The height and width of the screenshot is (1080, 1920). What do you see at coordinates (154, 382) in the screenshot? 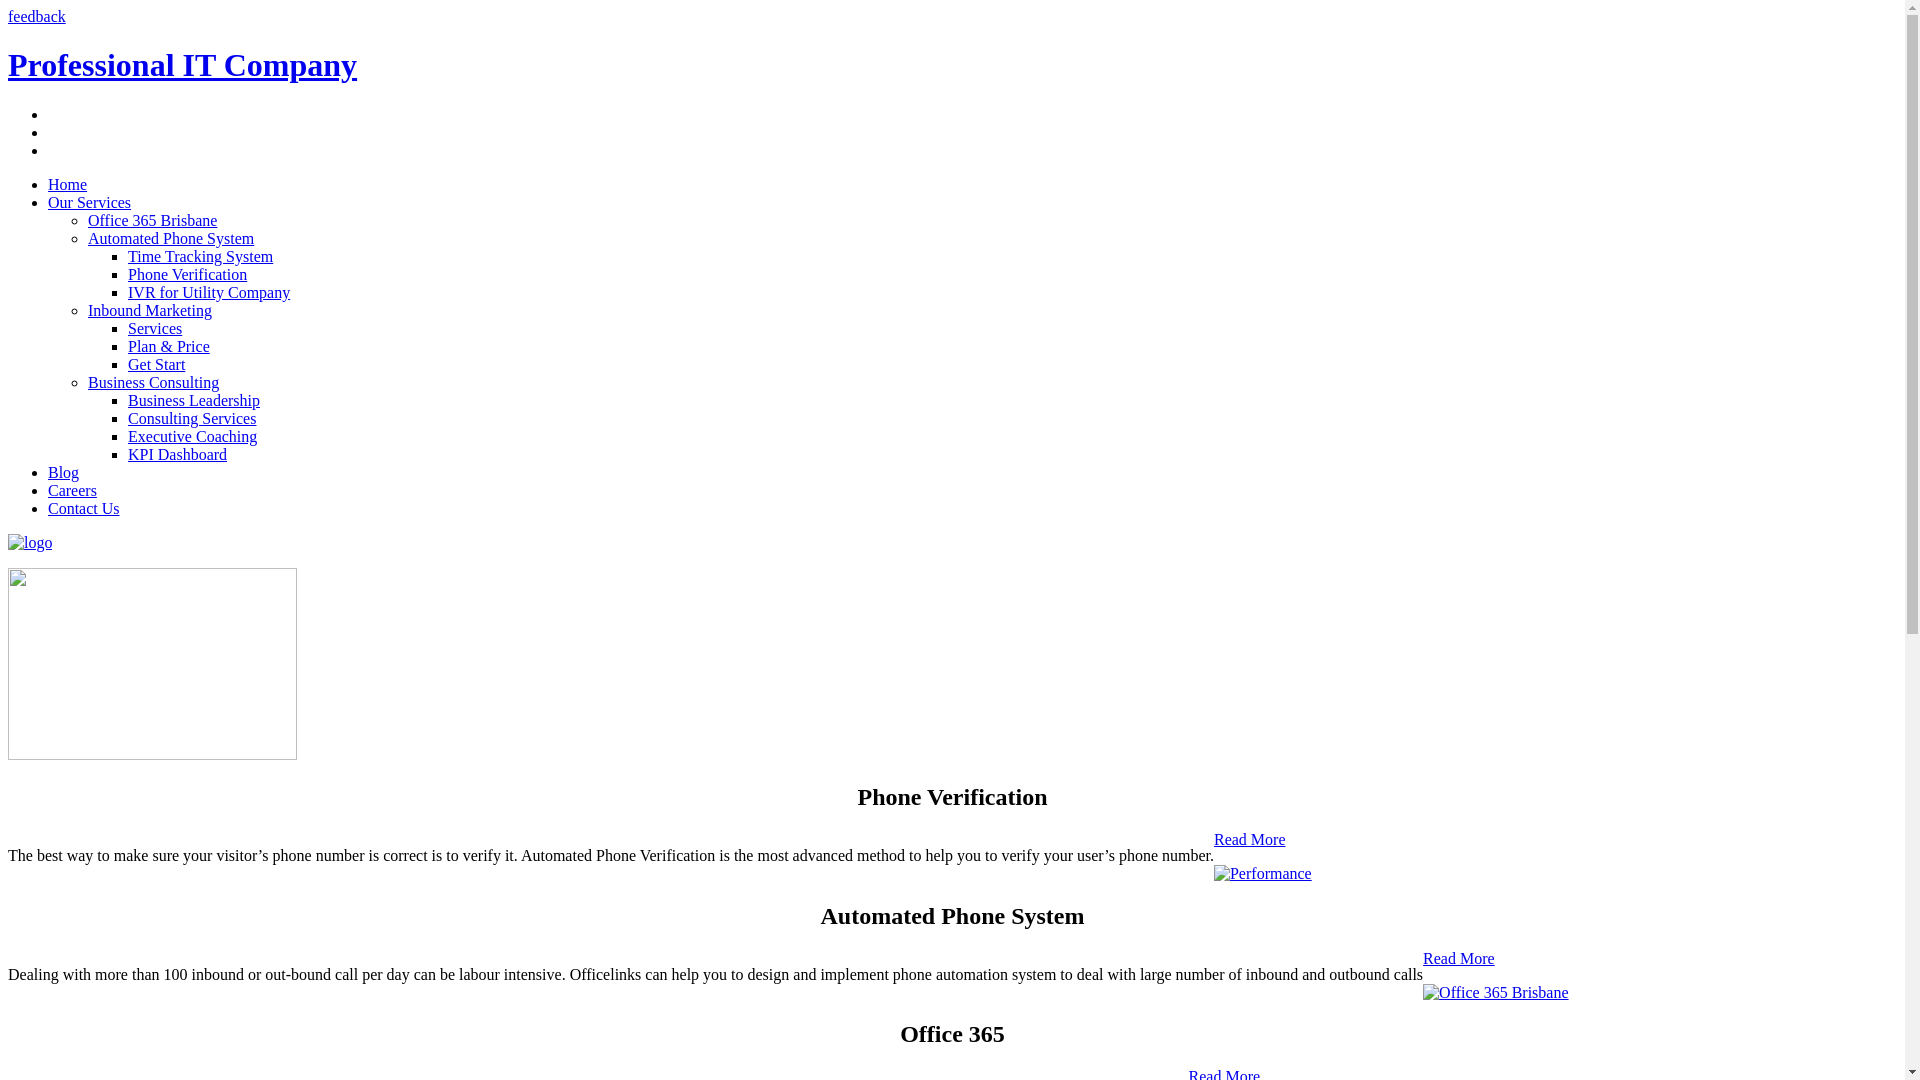
I see `Business Consulting` at bounding box center [154, 382].